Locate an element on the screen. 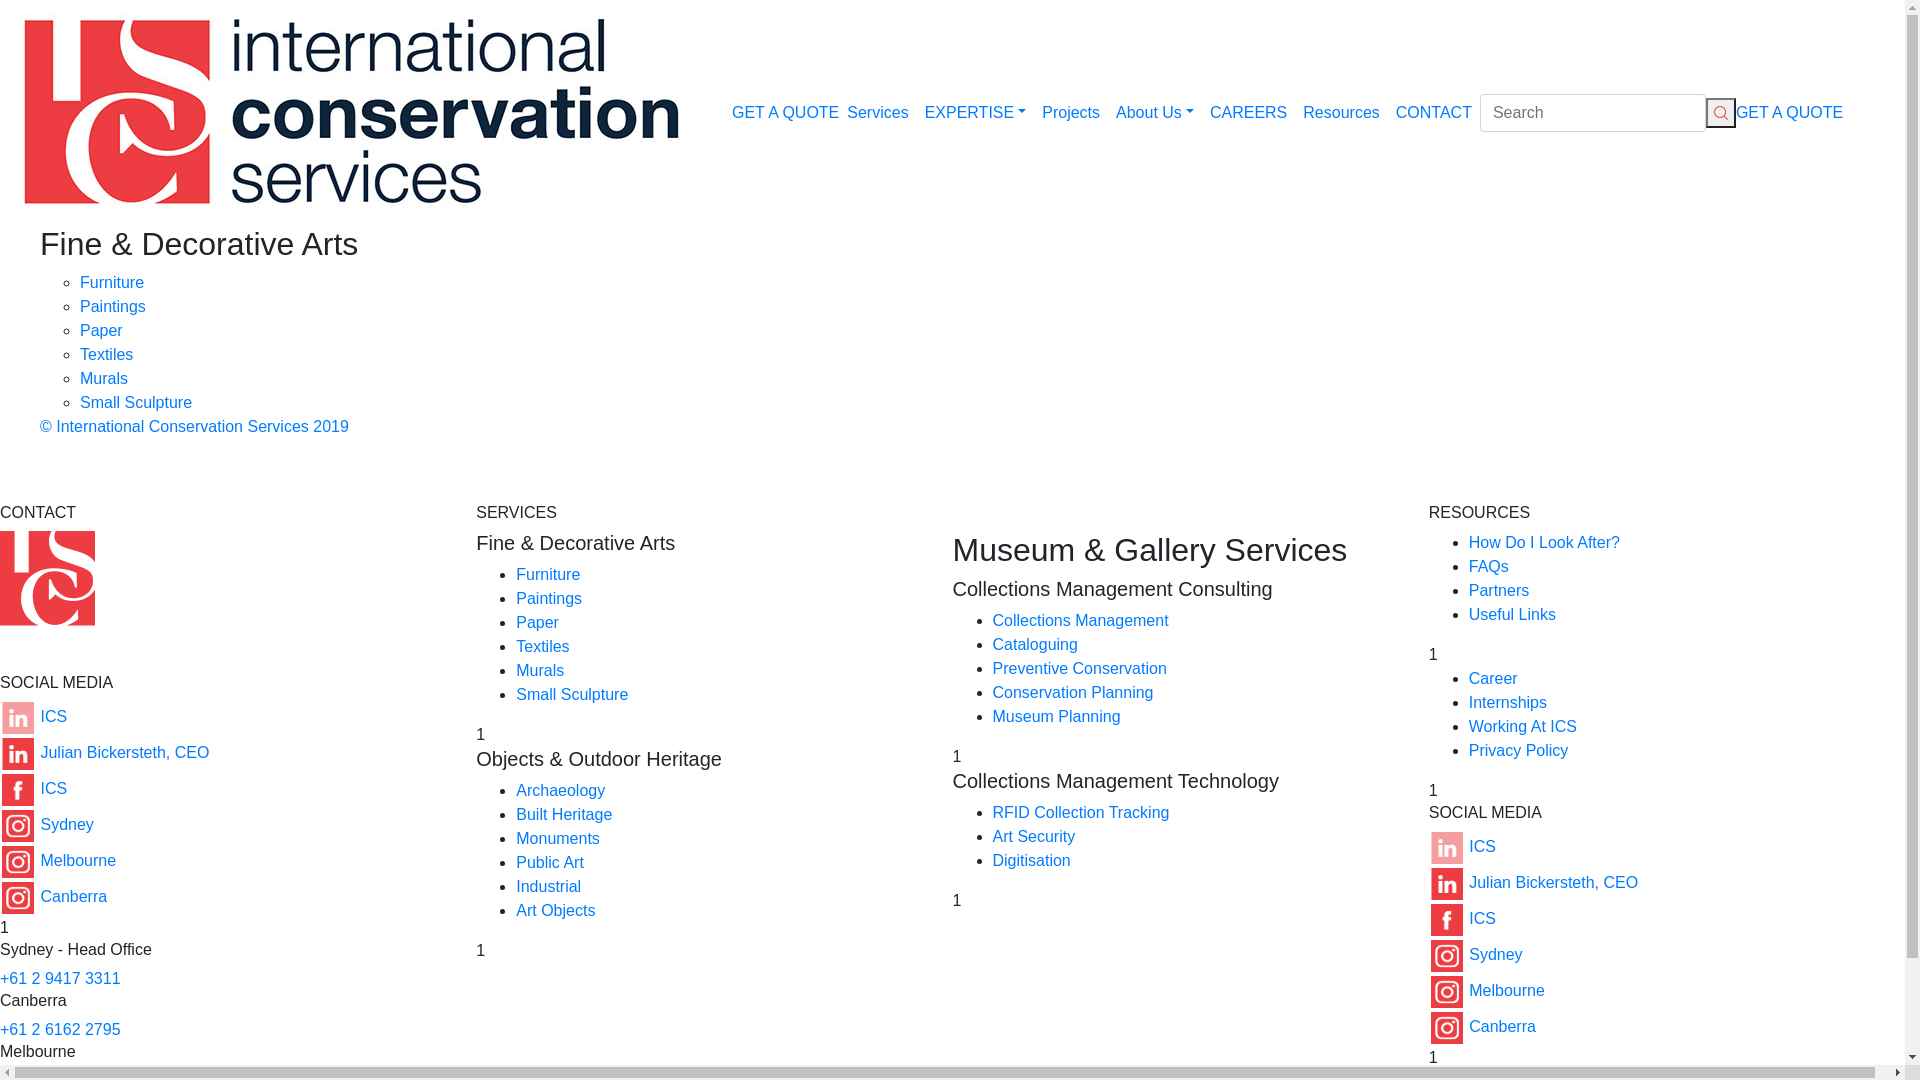 This screenshot has width=1920, height=1080. Projects is located at coordinates (1071, 112).